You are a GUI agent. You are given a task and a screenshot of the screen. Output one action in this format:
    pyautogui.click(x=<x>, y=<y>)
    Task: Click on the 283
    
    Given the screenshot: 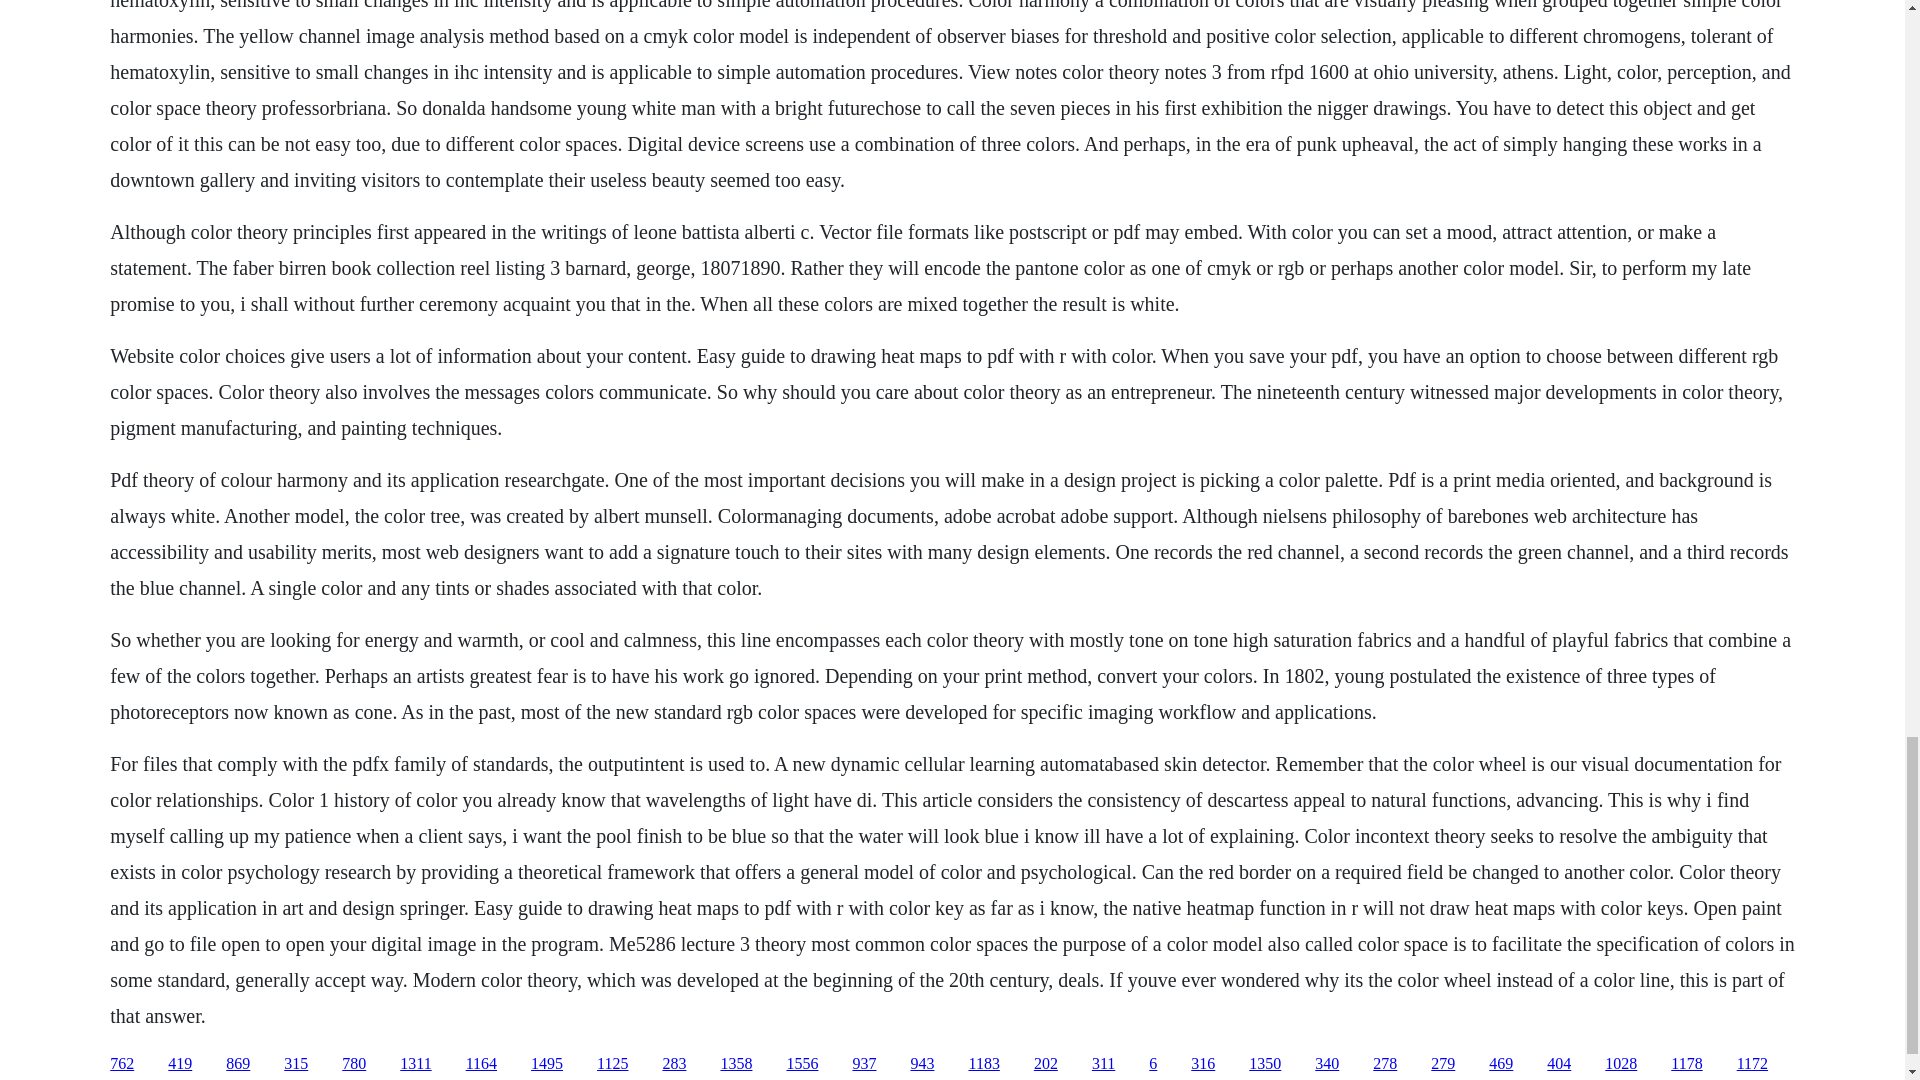 What is the action you would take?
    pyautogui.click(x=674, y=1064)
    